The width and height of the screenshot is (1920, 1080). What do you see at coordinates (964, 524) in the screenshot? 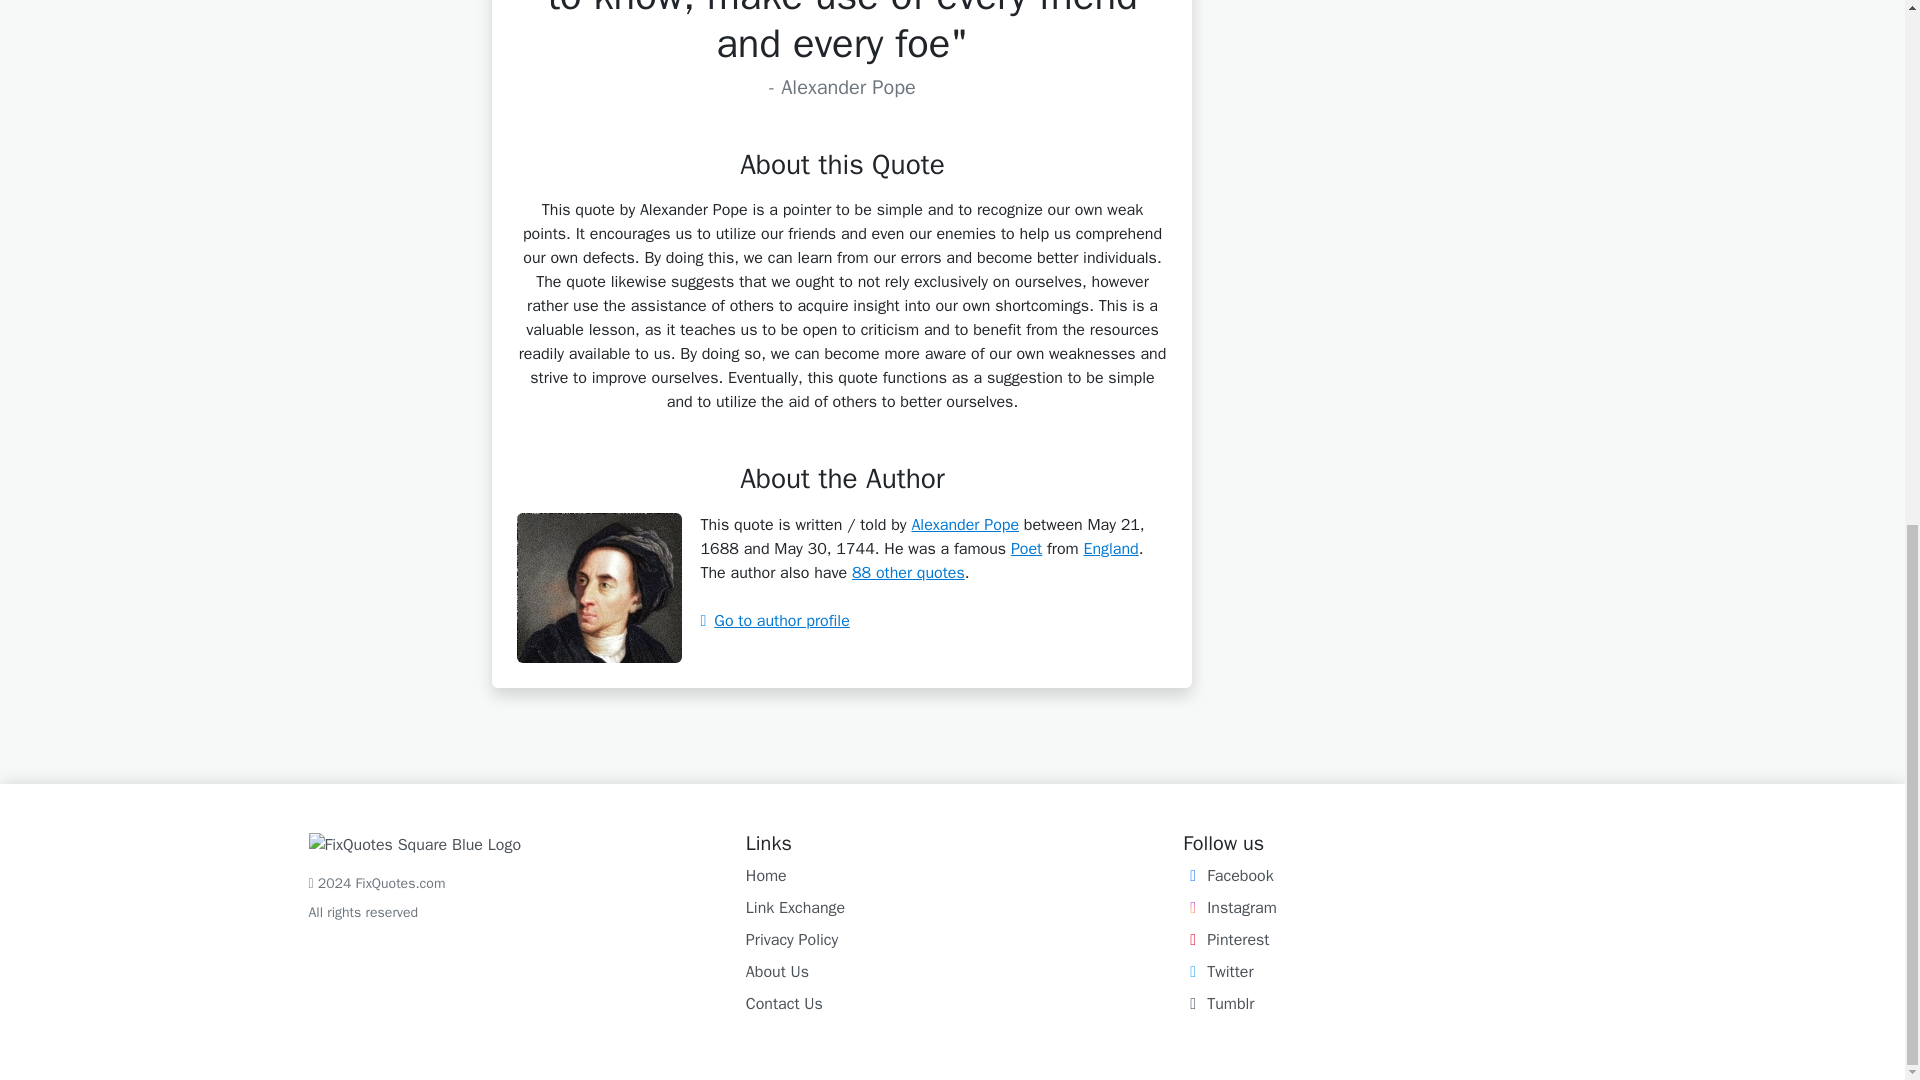
I see `Alexander Pope` at bounding box center [964, 524].